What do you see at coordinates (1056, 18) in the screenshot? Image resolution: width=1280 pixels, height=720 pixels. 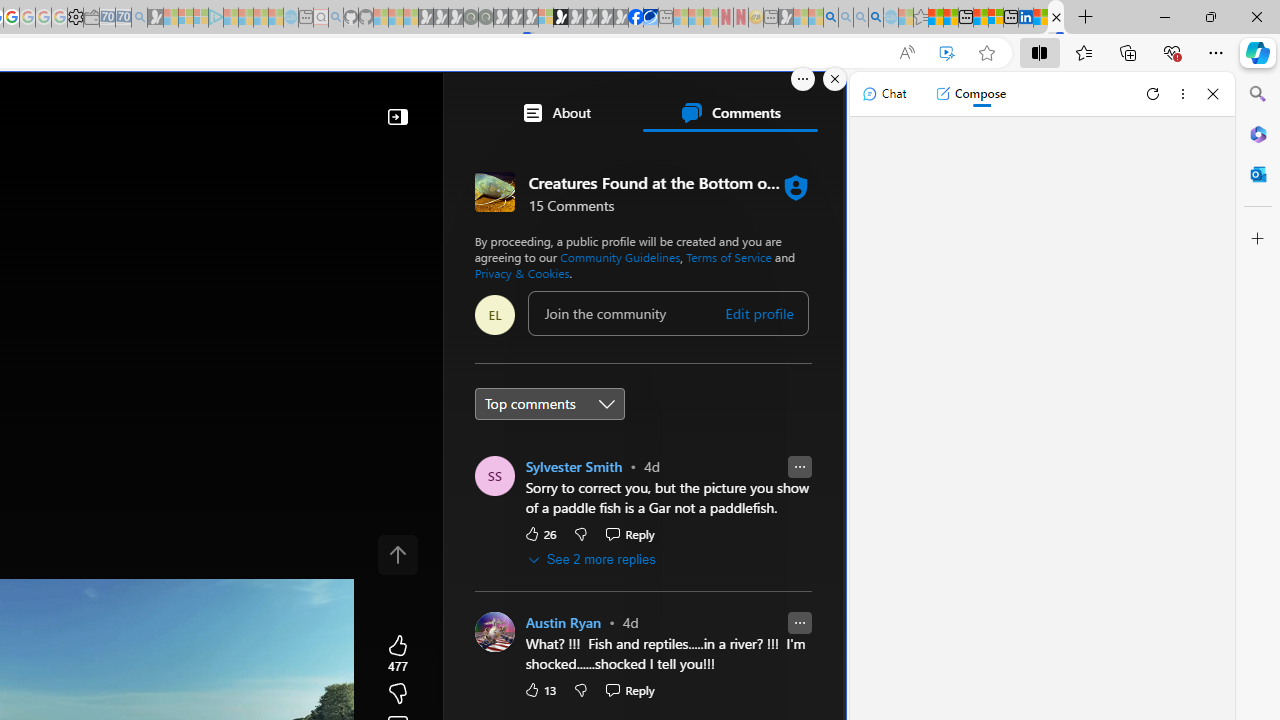 I see `Creatures Found at the Bottom of the Mississippi River` at bounding box center [1056, 18].